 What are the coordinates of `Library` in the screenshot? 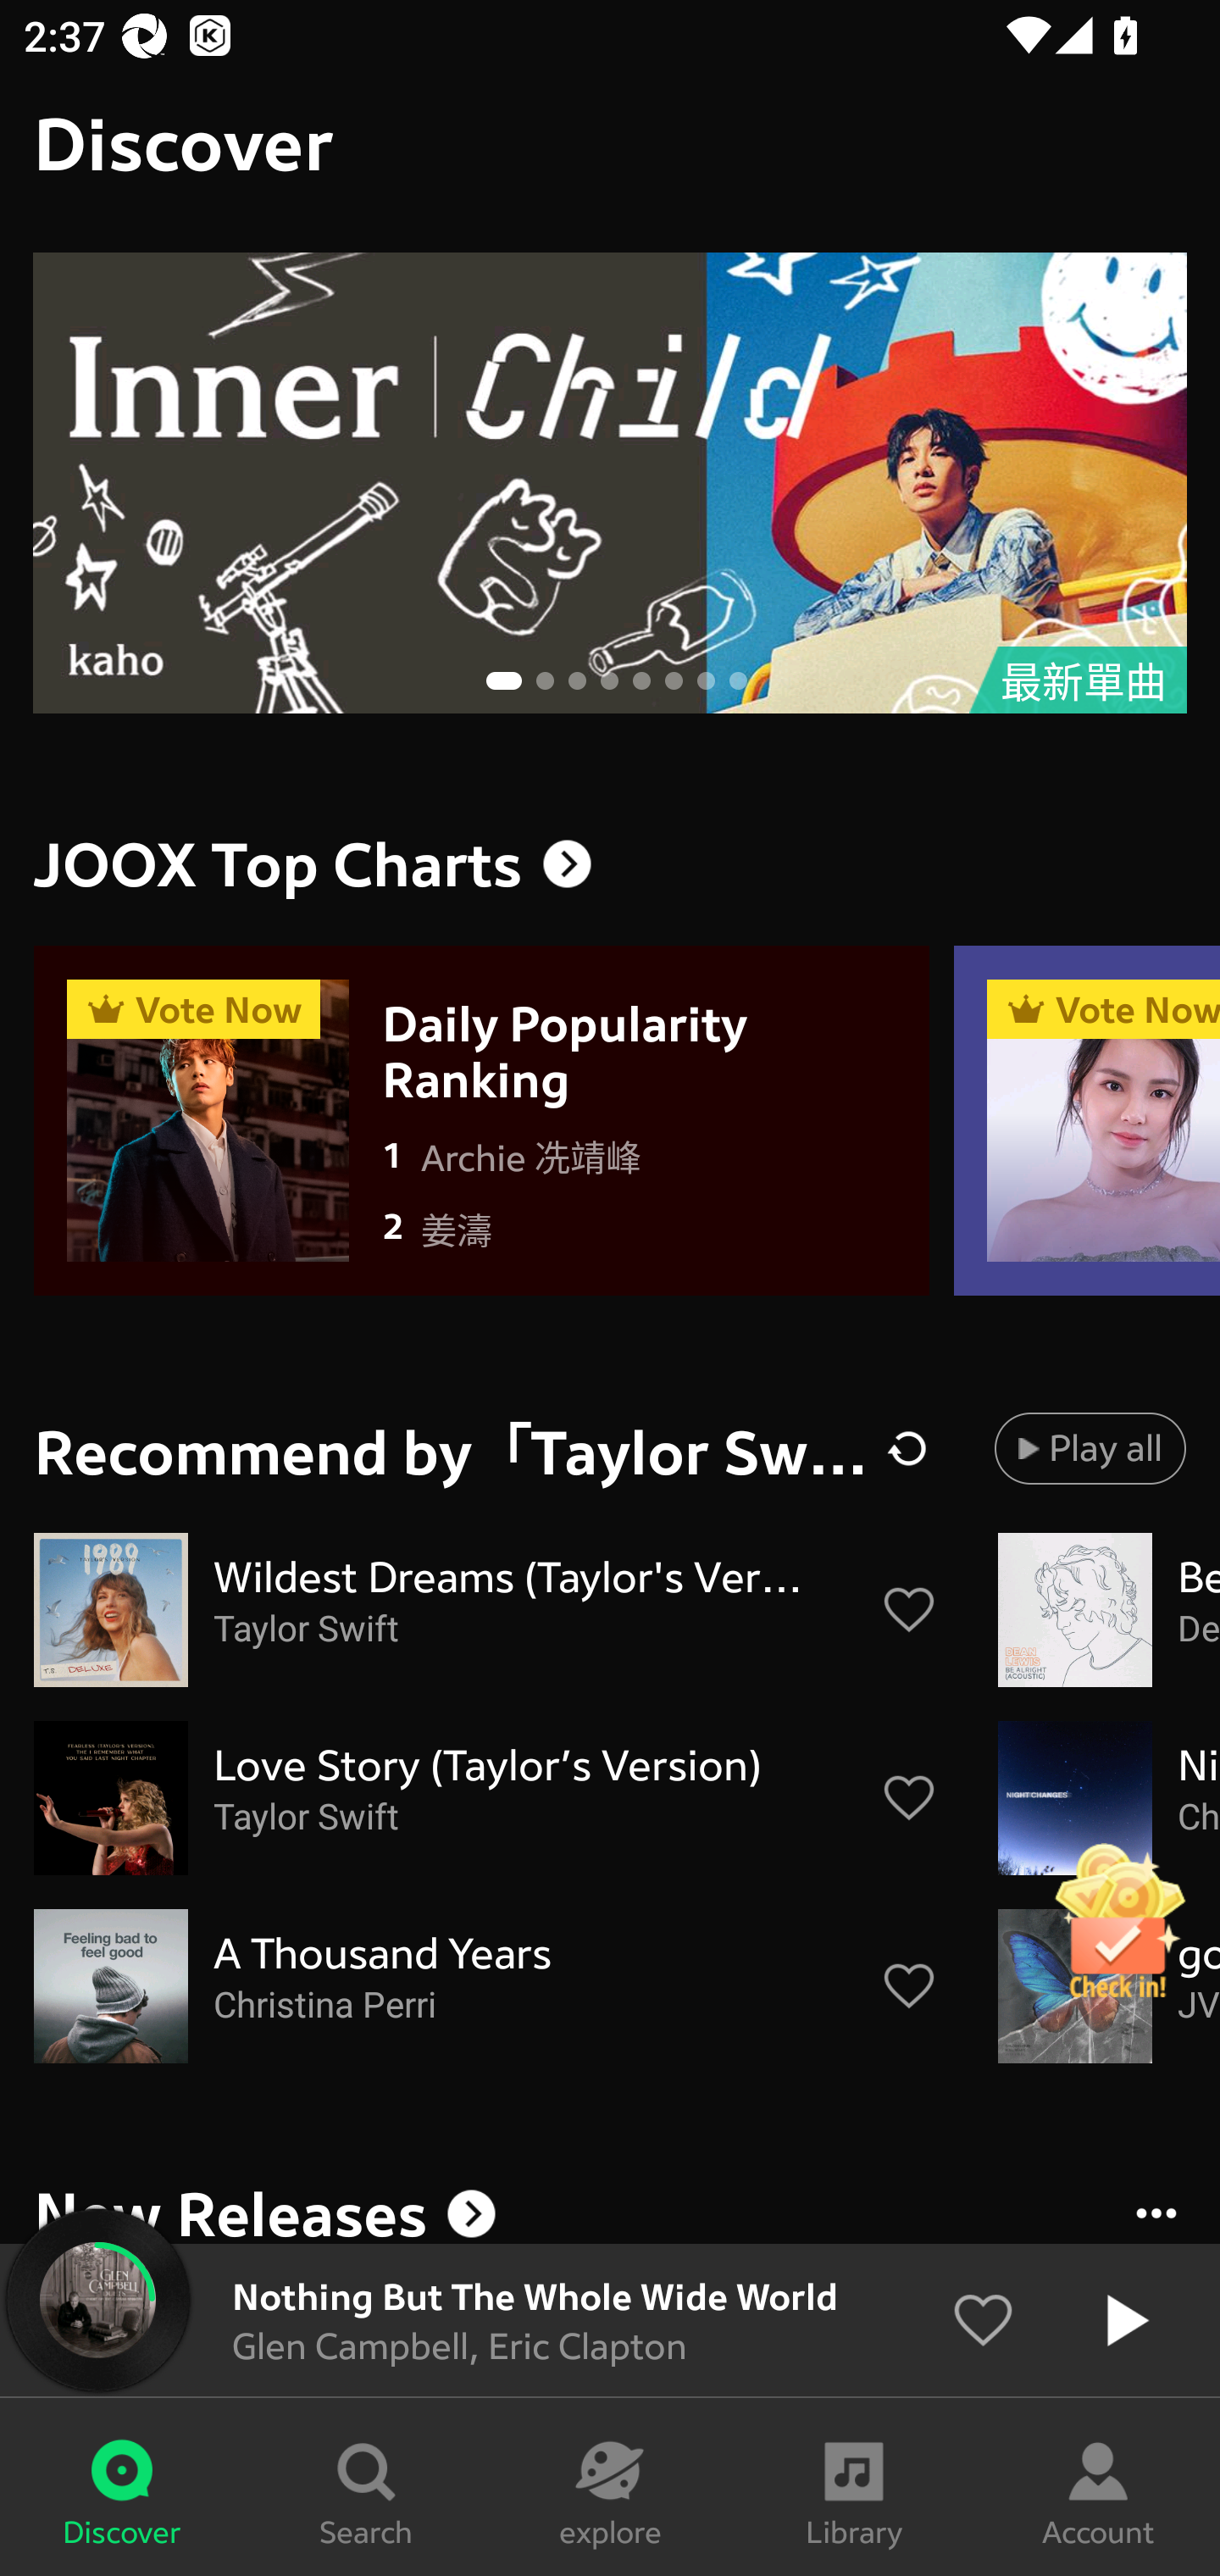 It's located at (854, 2487).